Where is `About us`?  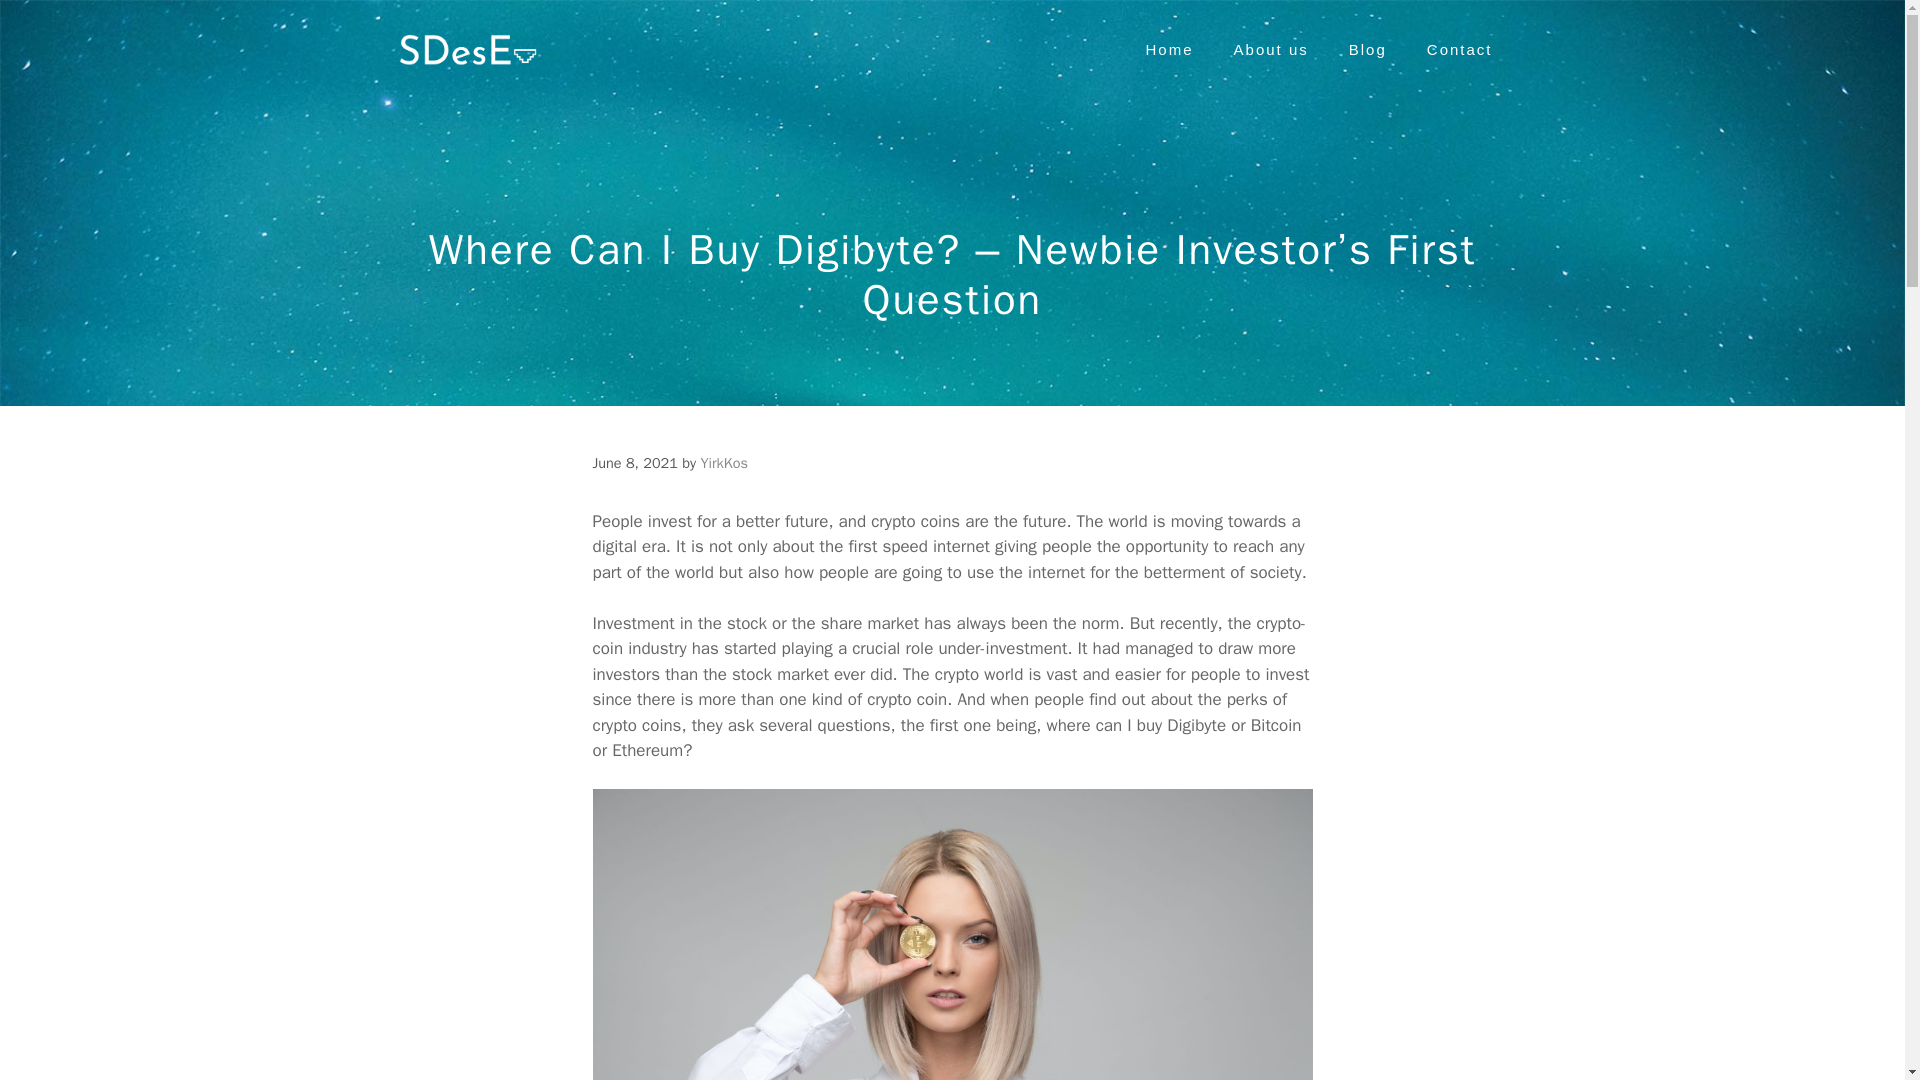 About us is located at coordinates (1270, 50).